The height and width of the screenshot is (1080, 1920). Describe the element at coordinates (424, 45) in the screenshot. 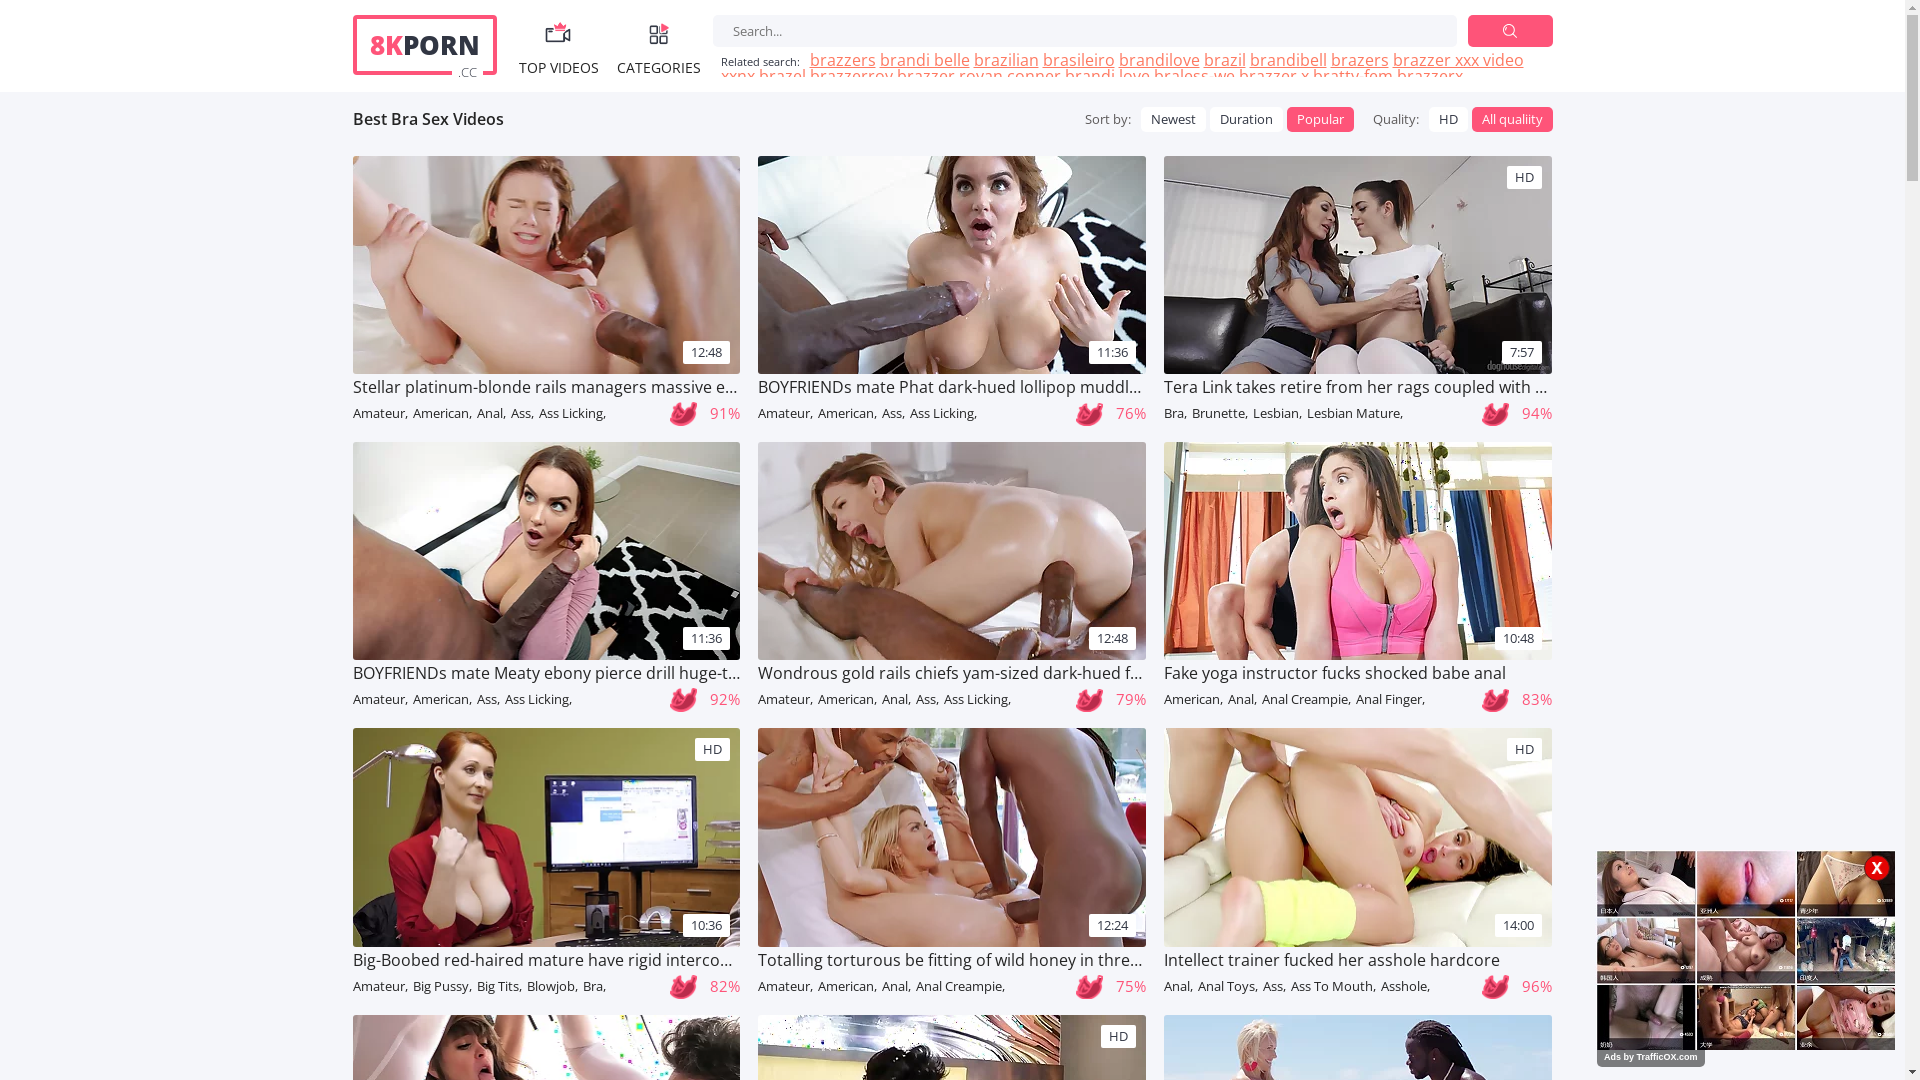

I see `8KPORN
.CC` at that location.